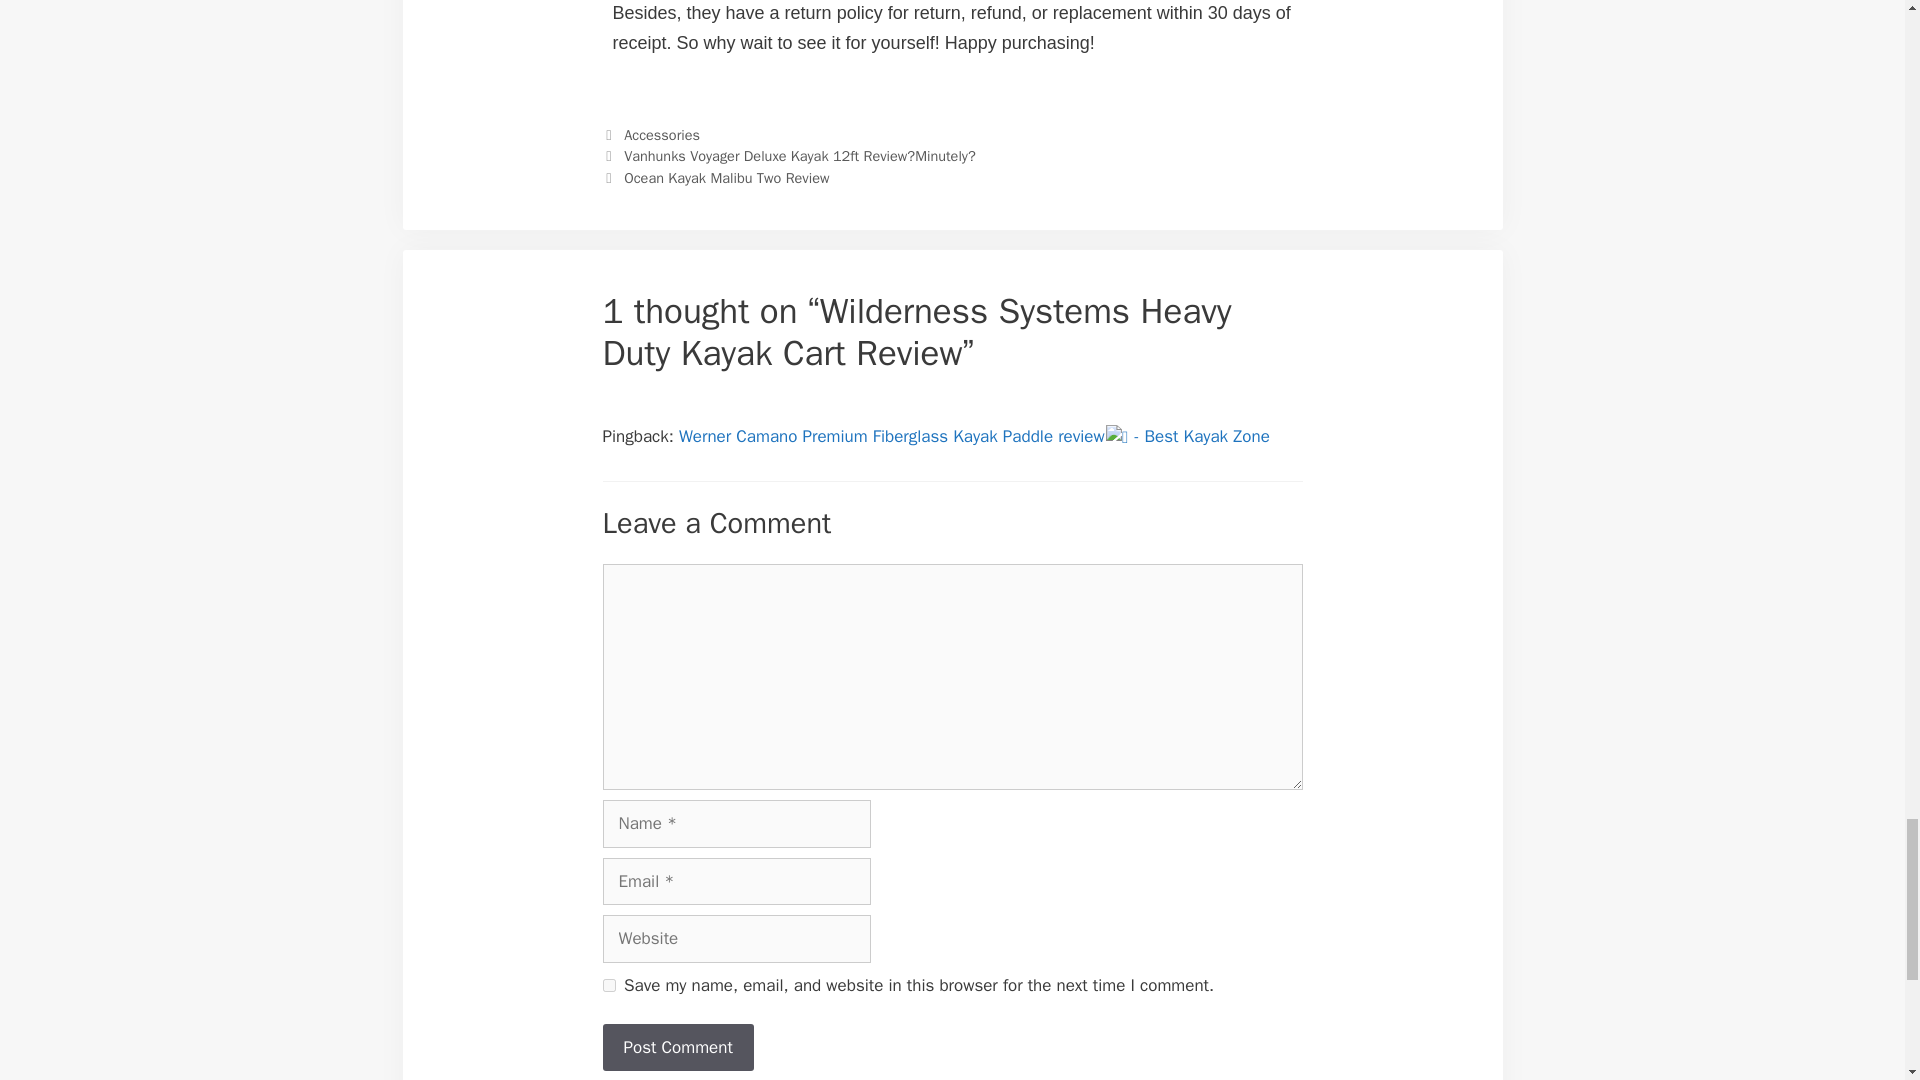 Image resolution: width=1920 pixels, height=1080 pixels. I want to click on Vanhunks Voyager Deluxe Kayak 12ft Review?Minutely?, so click(800, 156).